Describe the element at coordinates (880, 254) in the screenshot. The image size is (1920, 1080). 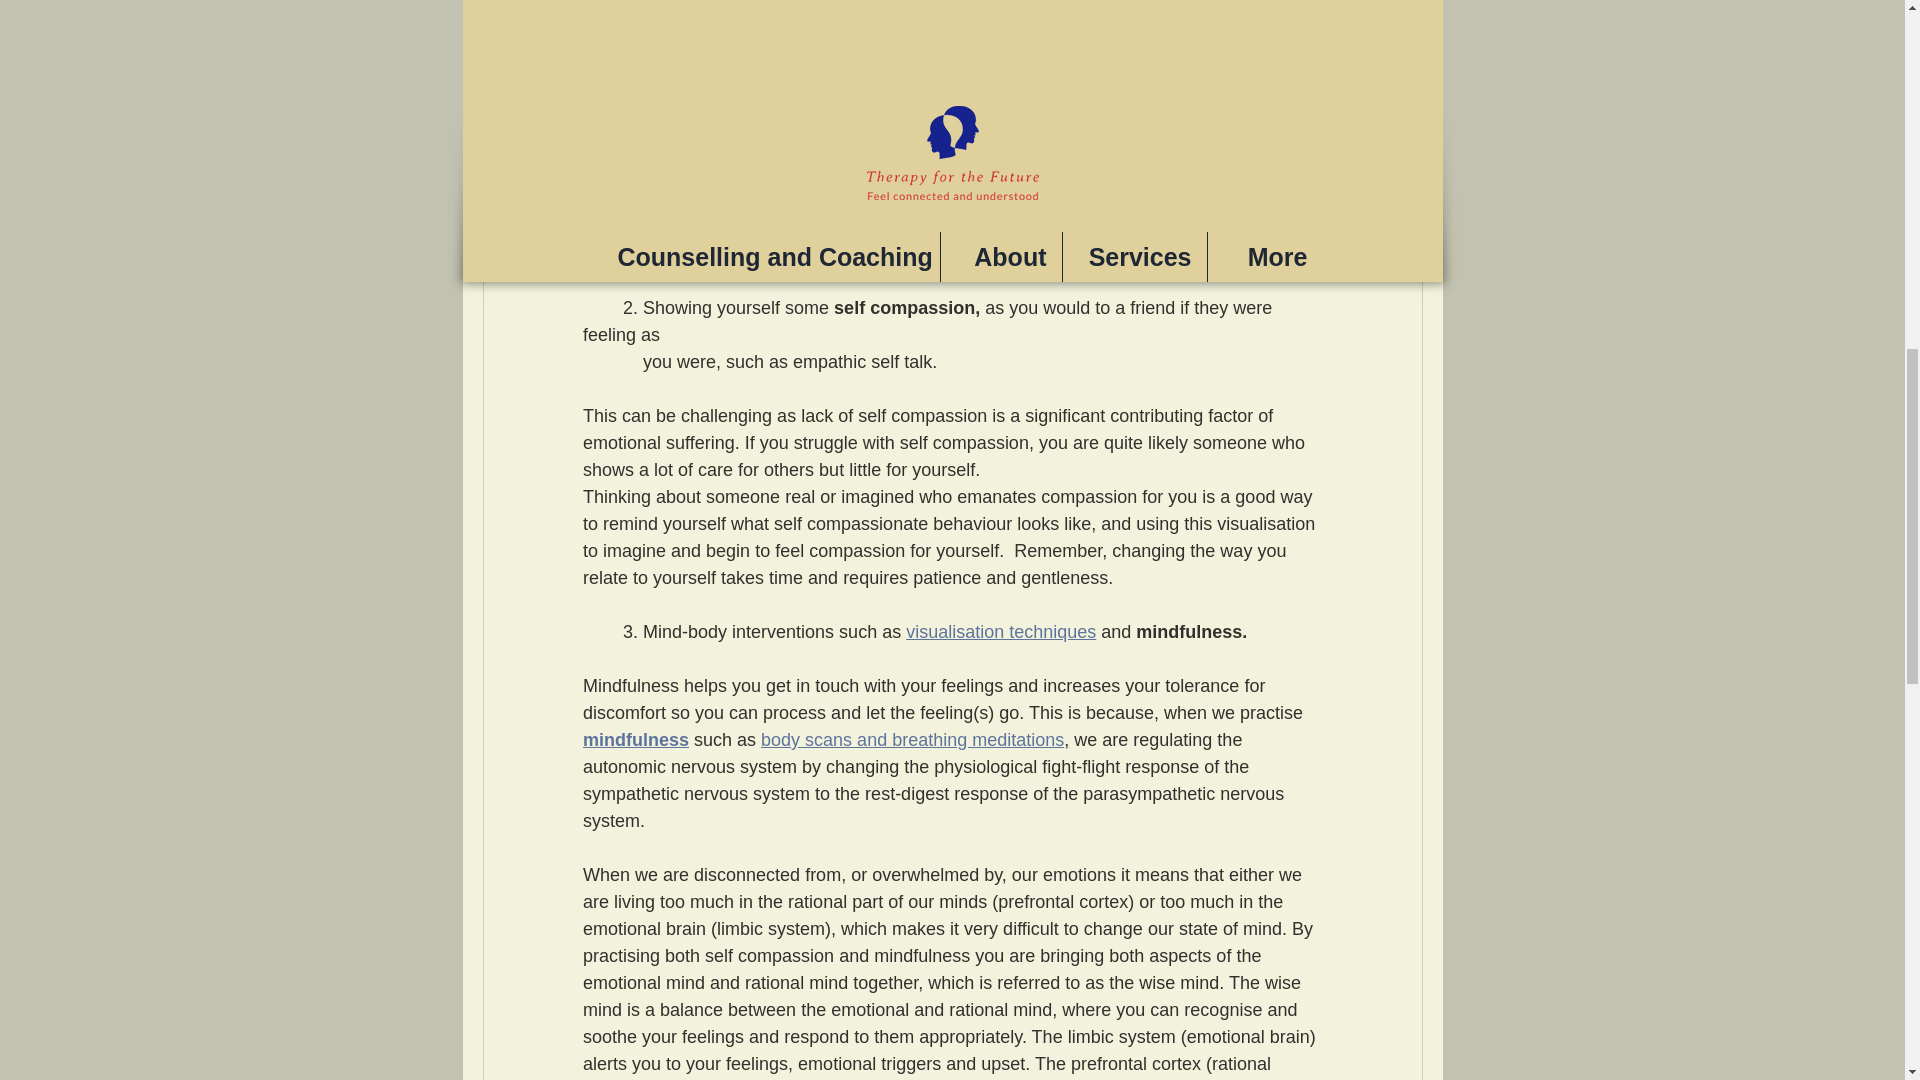
I see `feelings wheel` at that location.